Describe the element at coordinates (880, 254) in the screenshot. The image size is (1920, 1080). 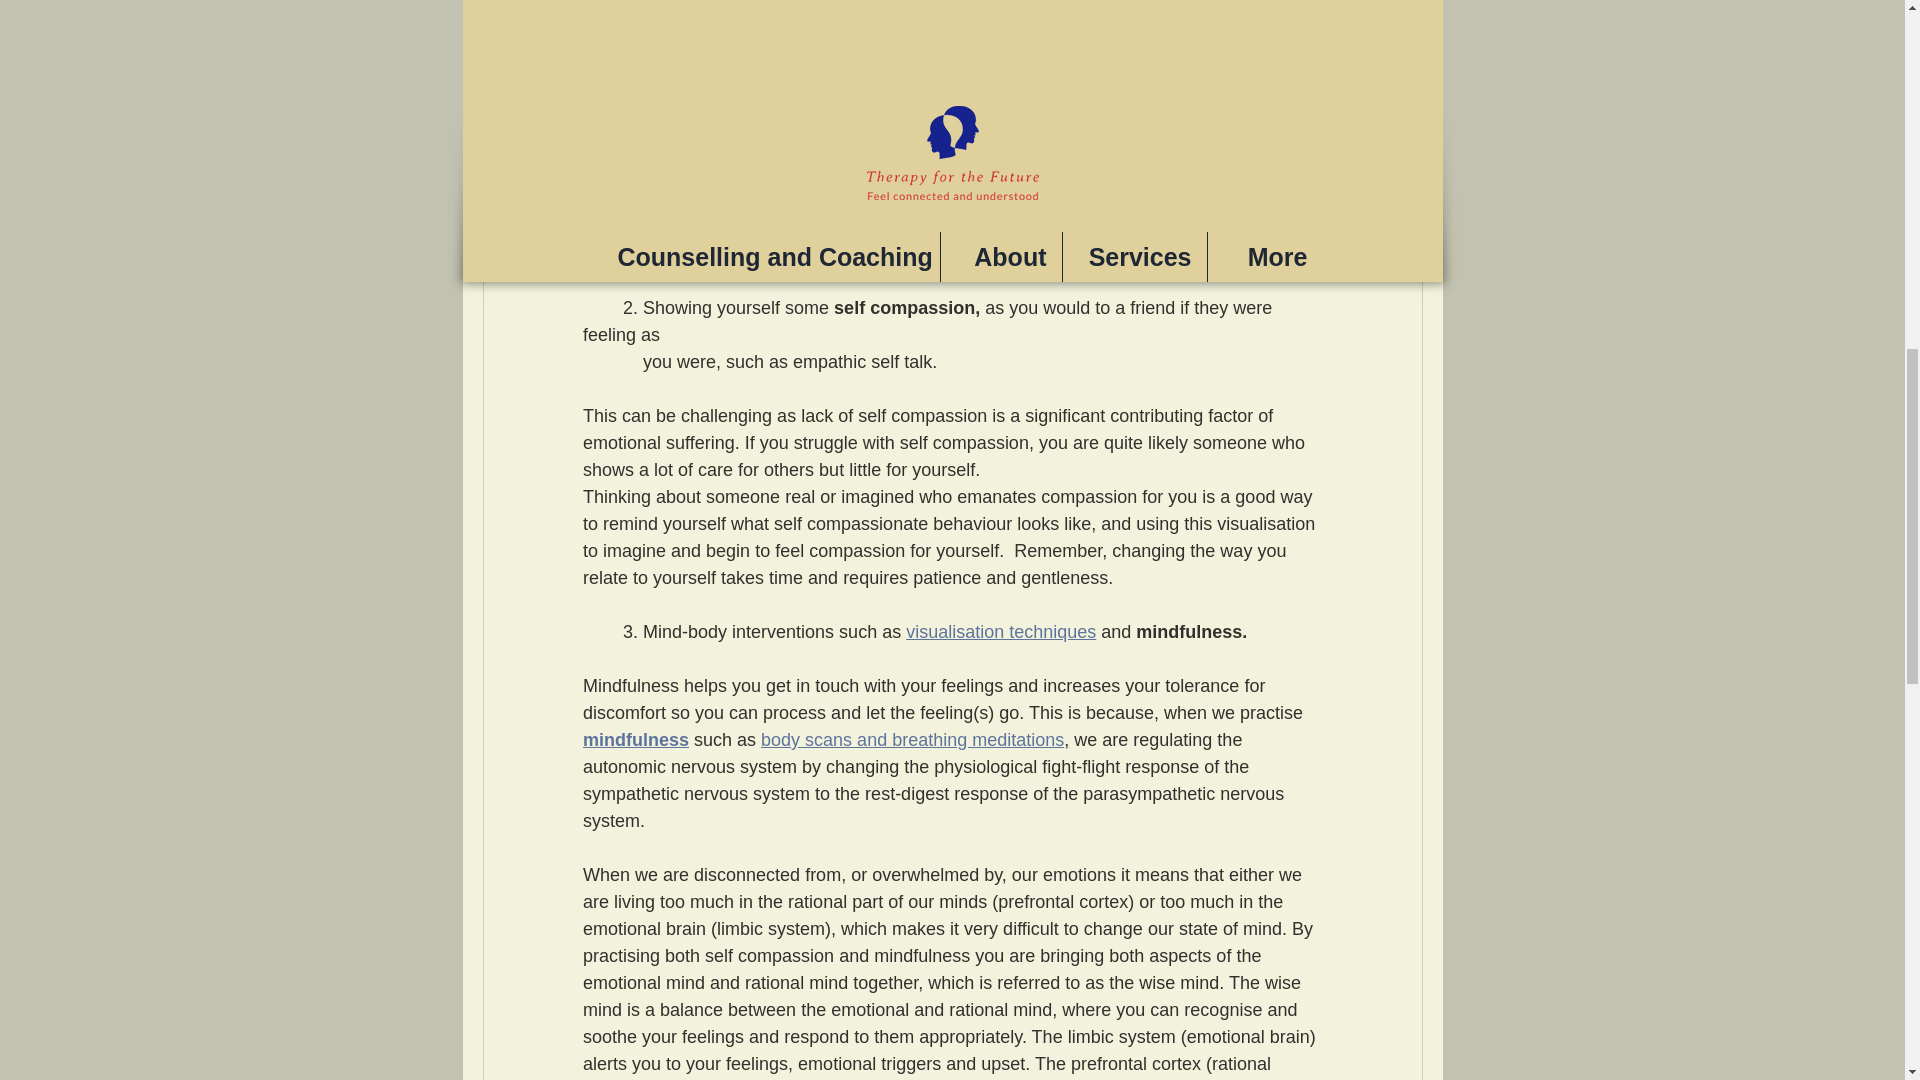
I see `feelings wheel` at that location.